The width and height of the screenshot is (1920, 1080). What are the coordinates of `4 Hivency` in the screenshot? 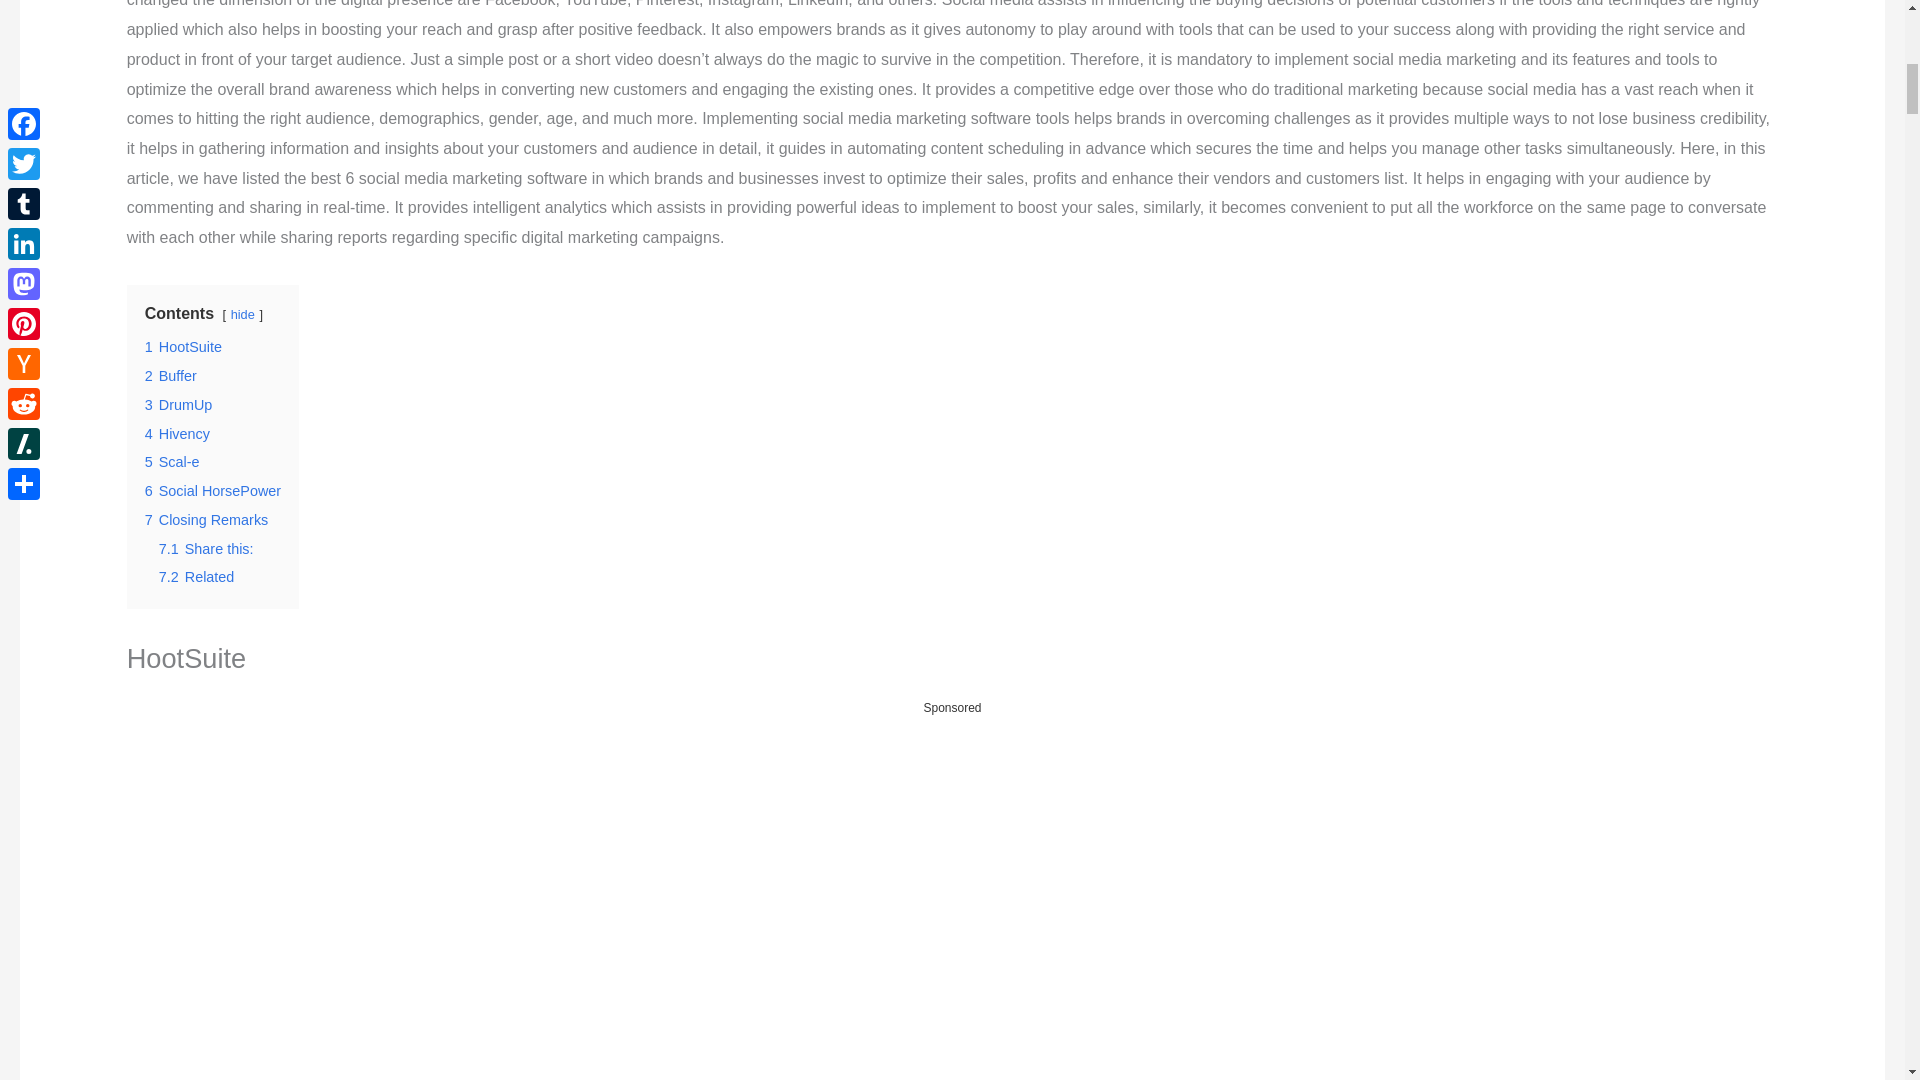 It's located at (177, 433).